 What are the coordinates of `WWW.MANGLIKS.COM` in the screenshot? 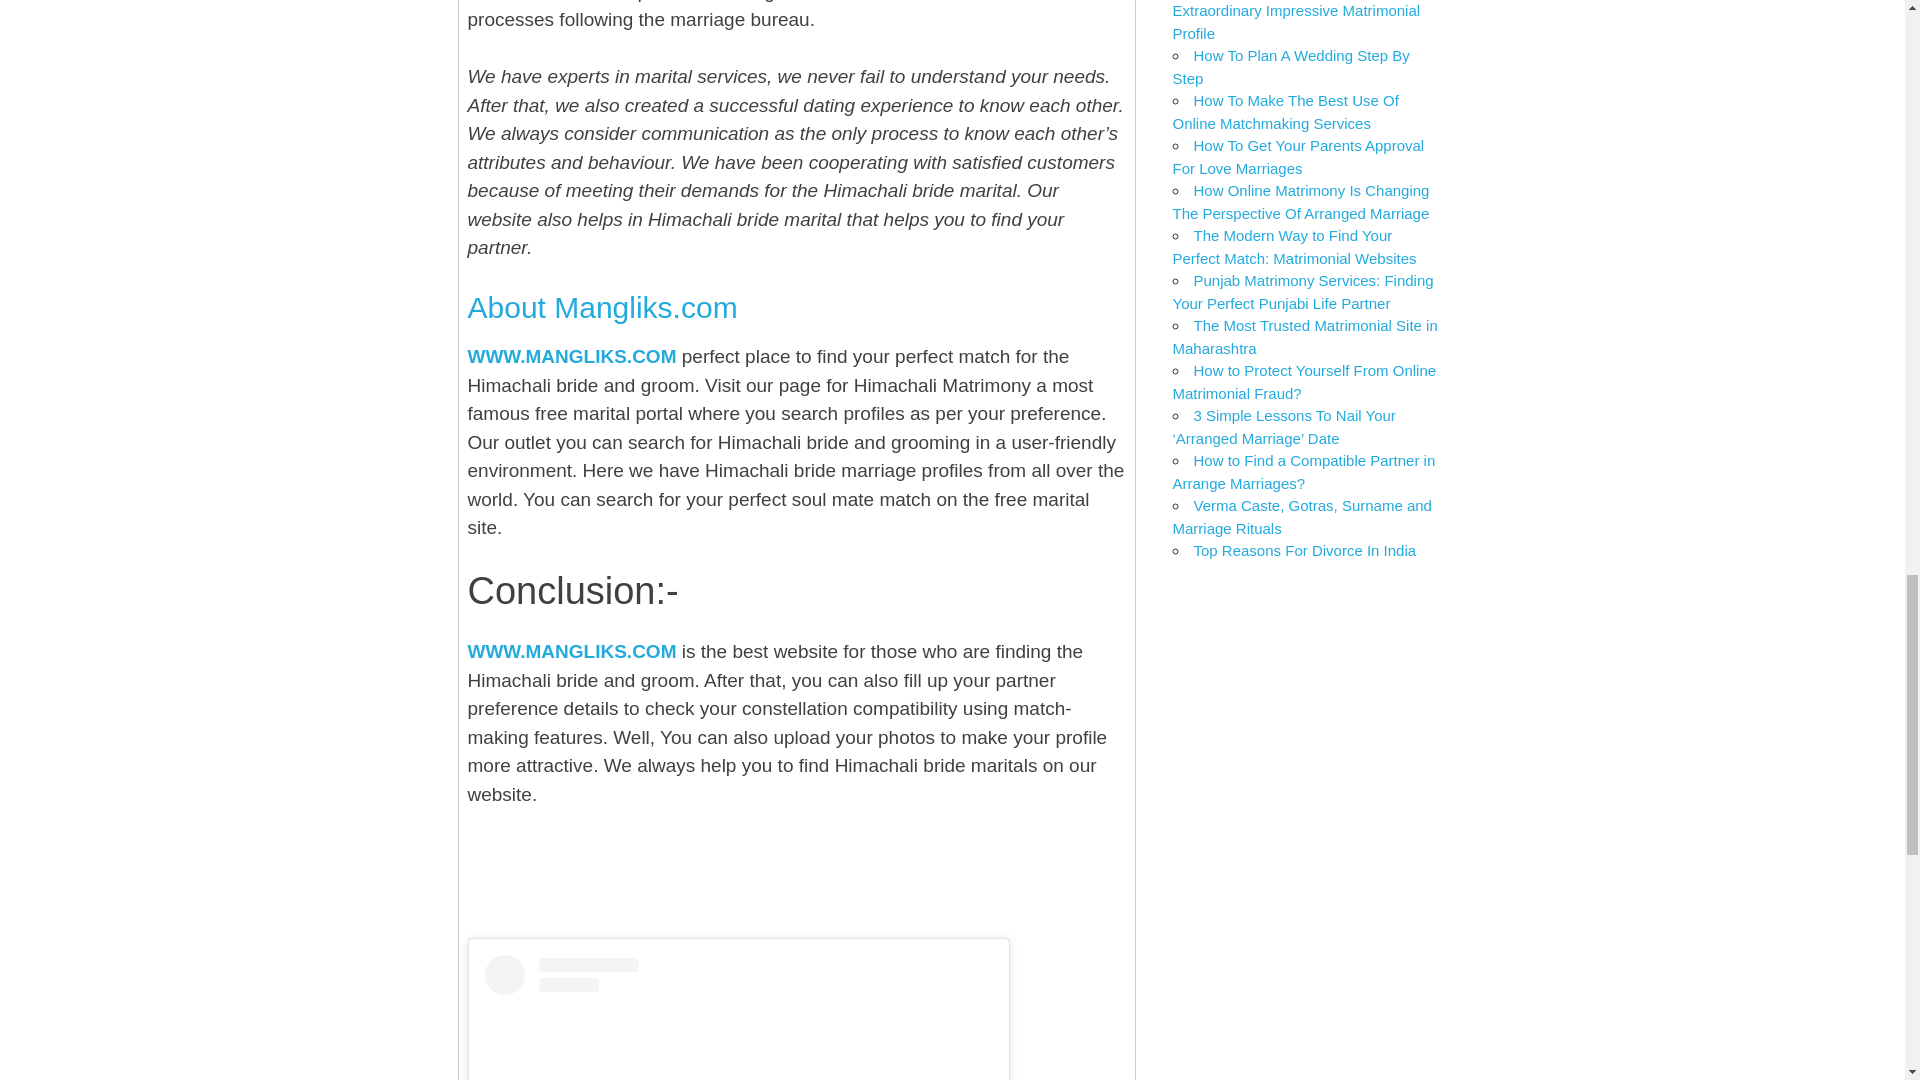 It's located at (572, 652).